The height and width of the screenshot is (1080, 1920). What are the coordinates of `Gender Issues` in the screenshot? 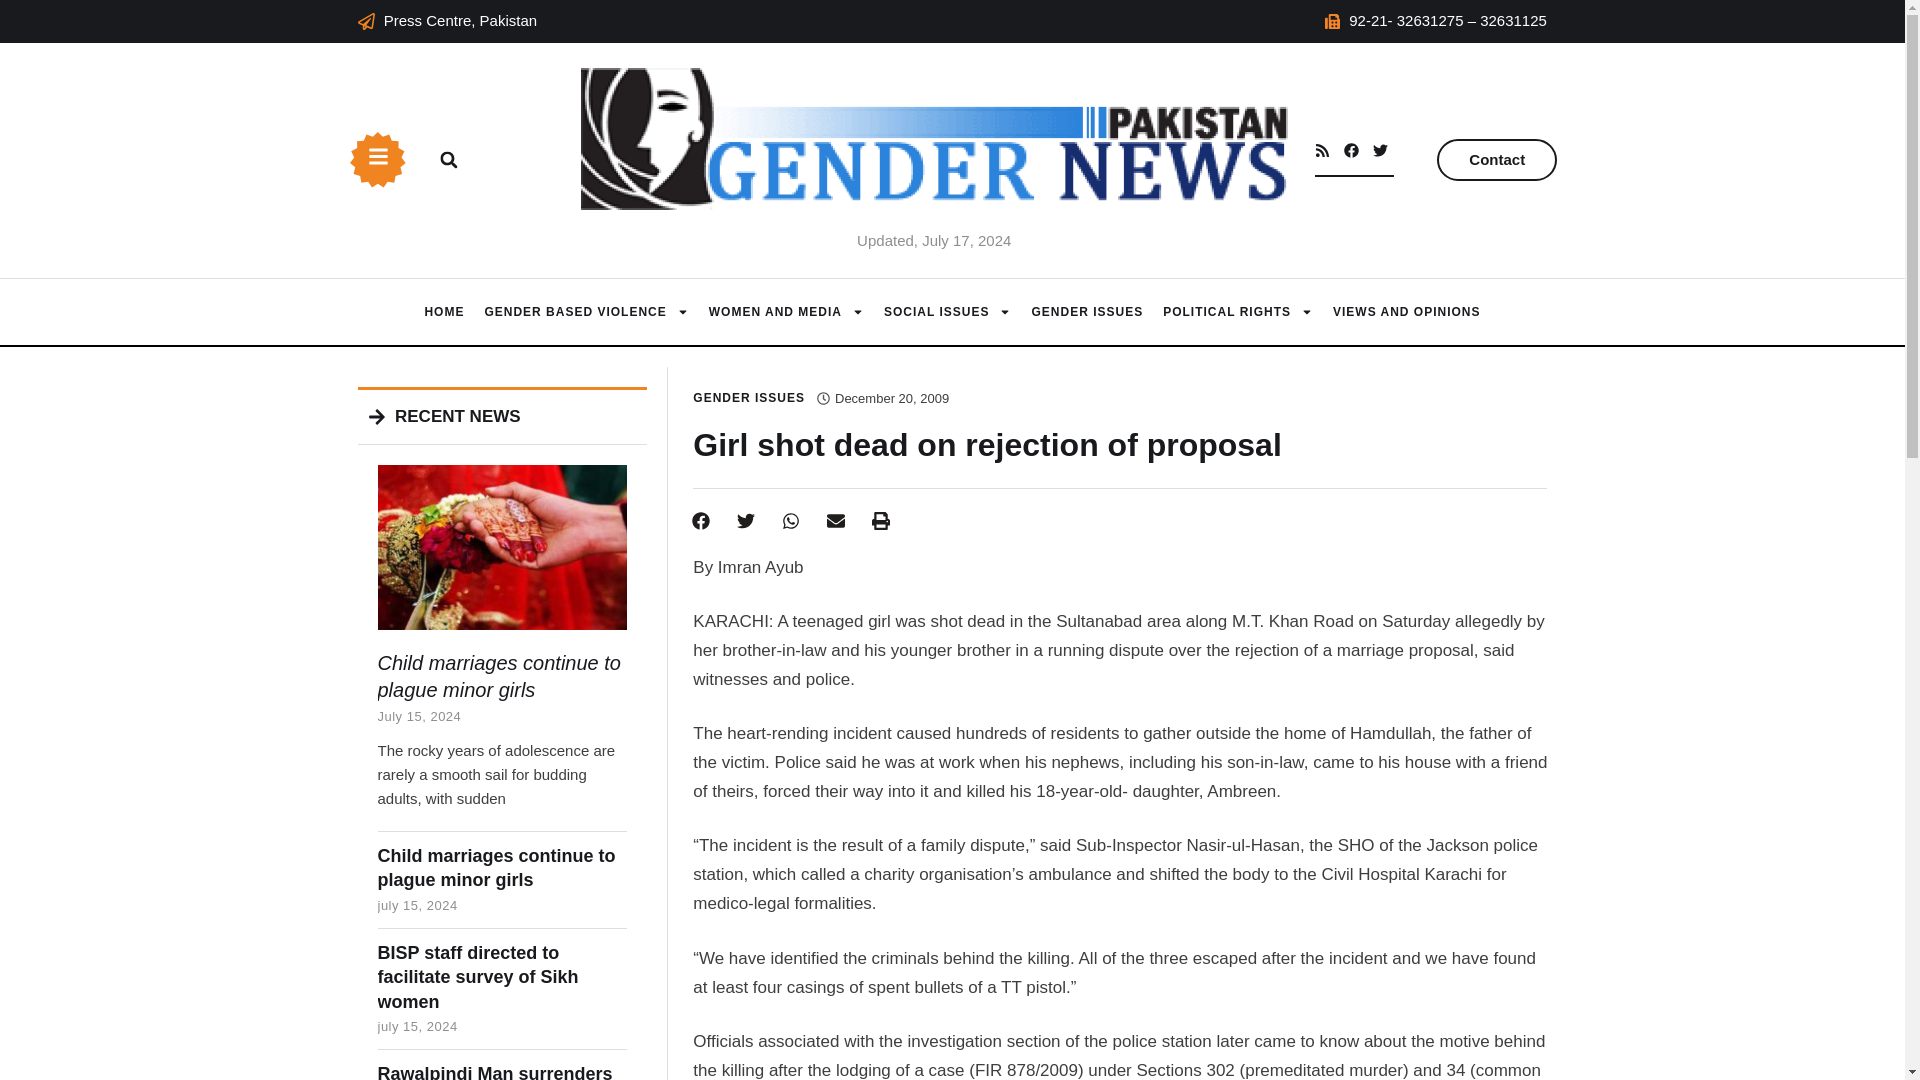 It's located at (1087, 312).